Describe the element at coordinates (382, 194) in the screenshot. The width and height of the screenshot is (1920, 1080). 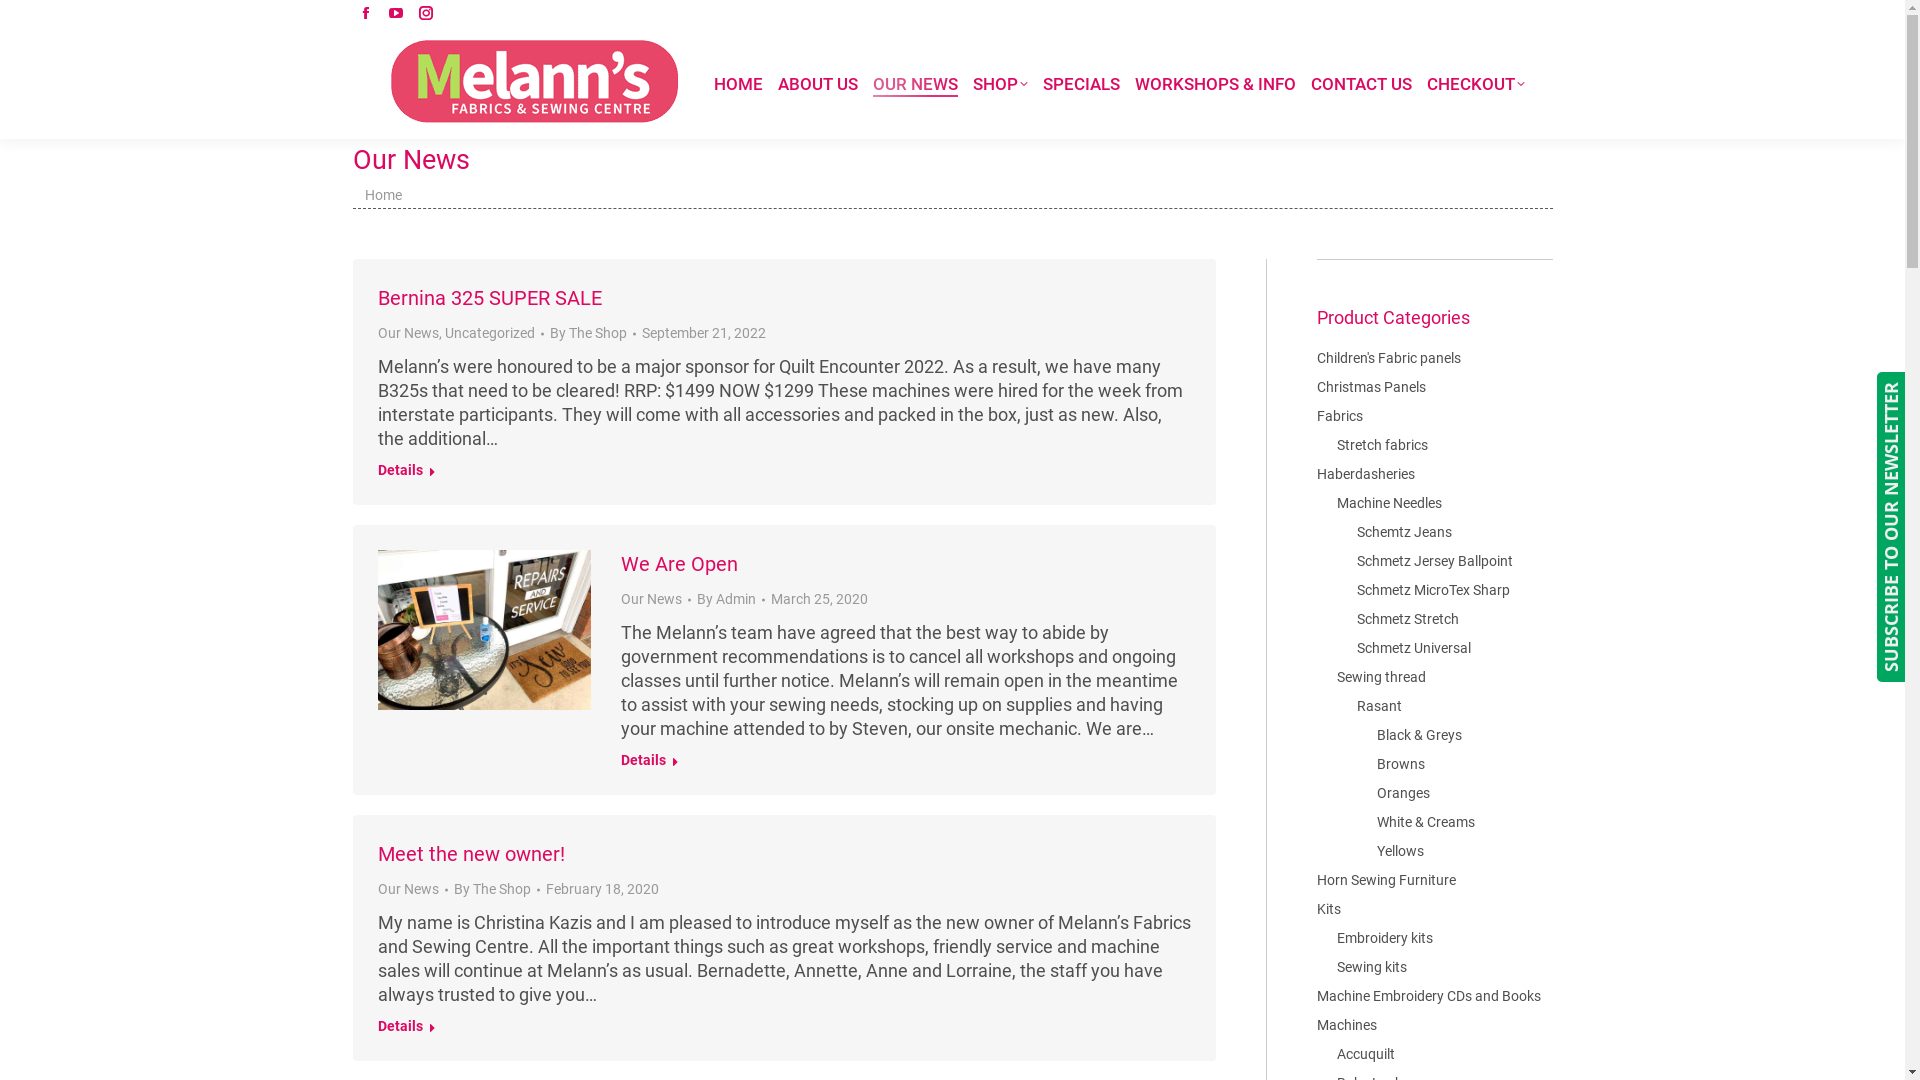
I see `Home` at that location.